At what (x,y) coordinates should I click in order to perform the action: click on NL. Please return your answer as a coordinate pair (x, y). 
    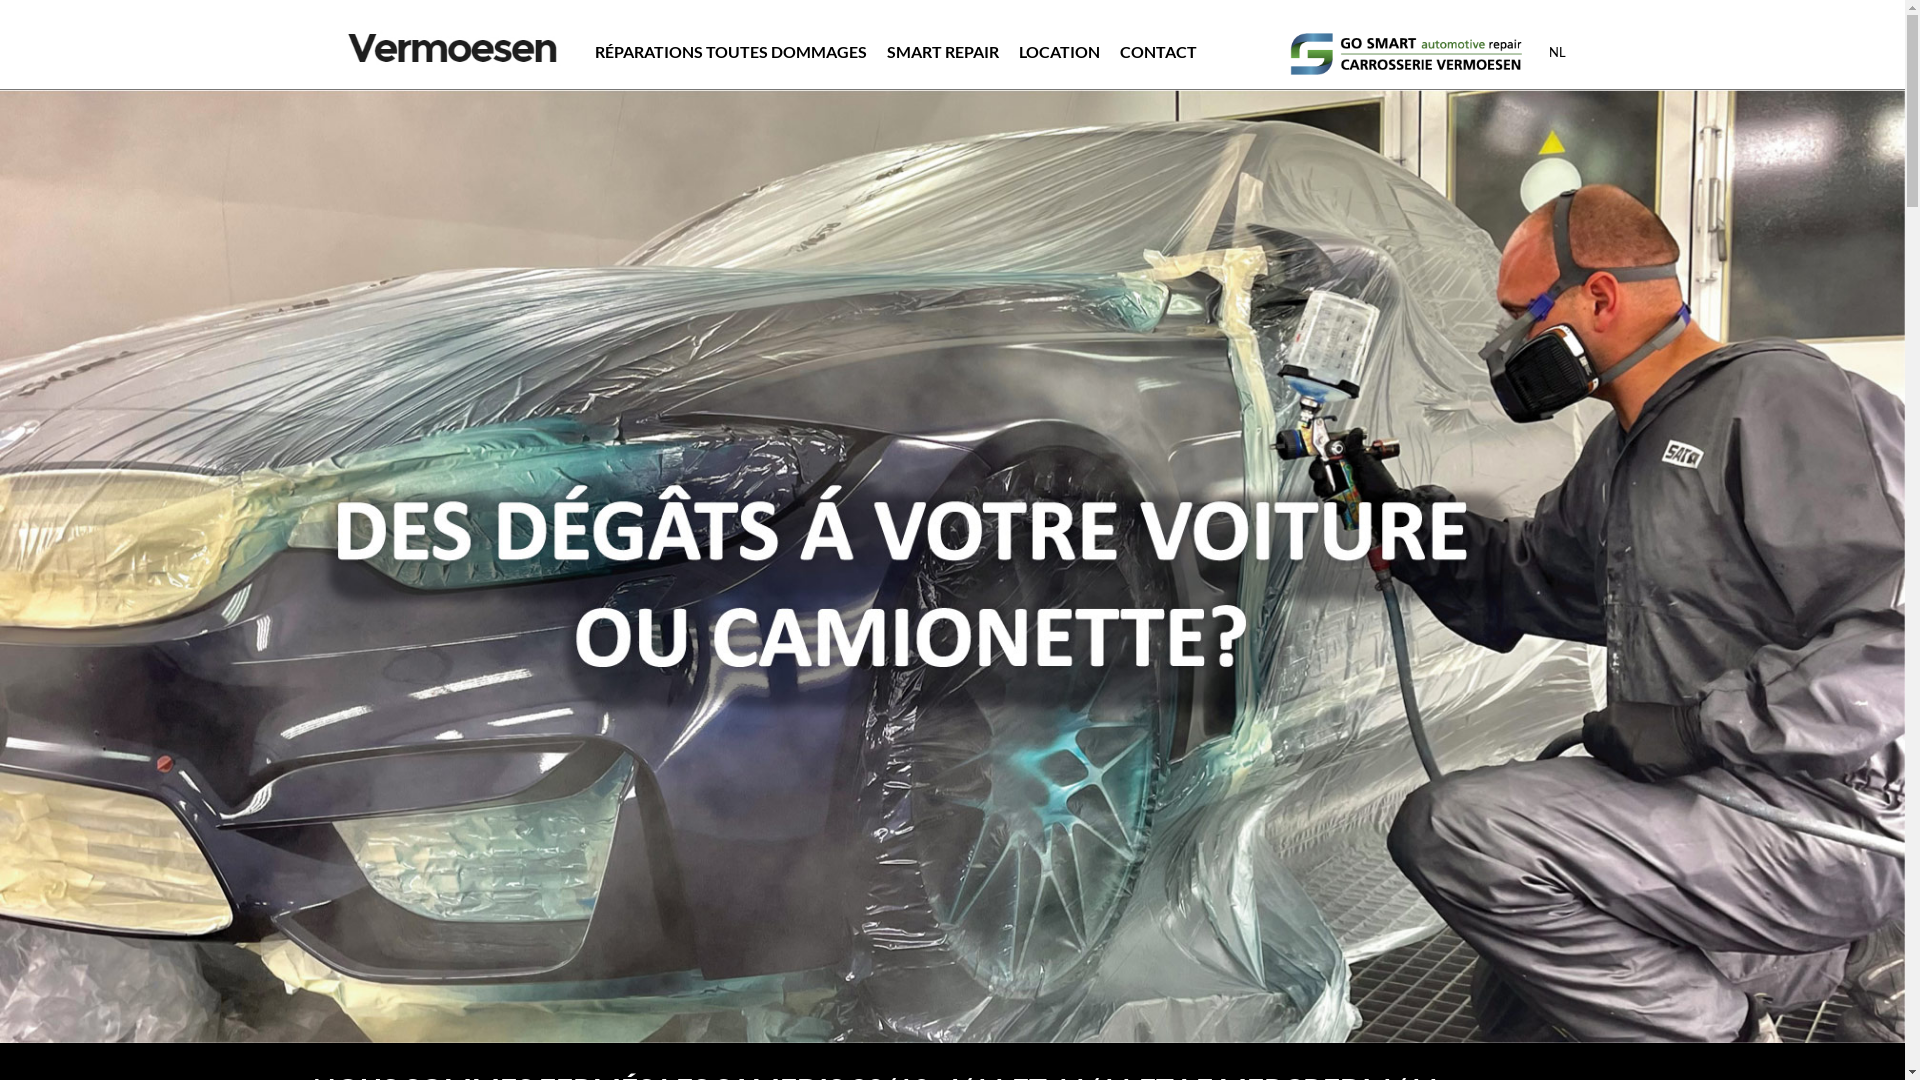
    Looking at the image, I should click on (1558, 52).